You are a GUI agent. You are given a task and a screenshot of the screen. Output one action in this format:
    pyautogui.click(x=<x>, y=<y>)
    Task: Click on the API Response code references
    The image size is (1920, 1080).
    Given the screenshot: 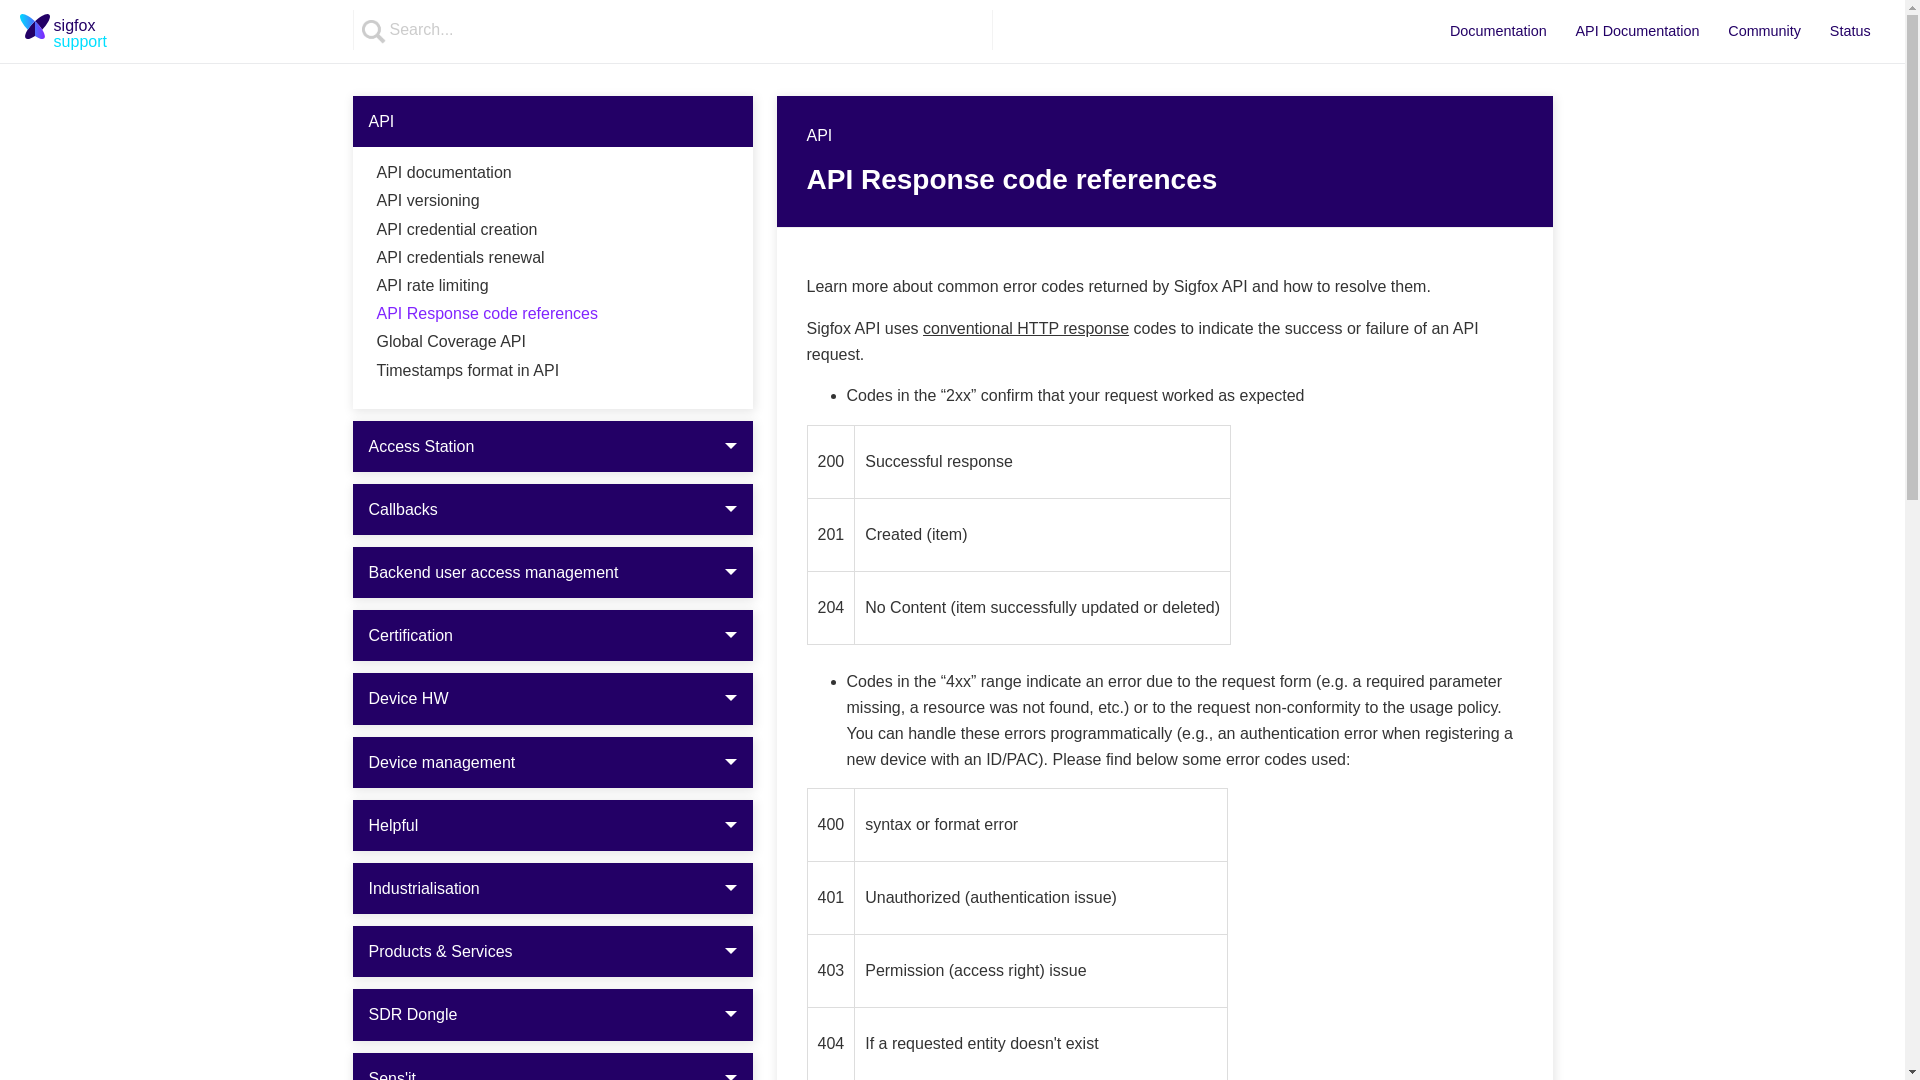 What is the action you would take?
    pyautogui.click(x=82, y=32)
    